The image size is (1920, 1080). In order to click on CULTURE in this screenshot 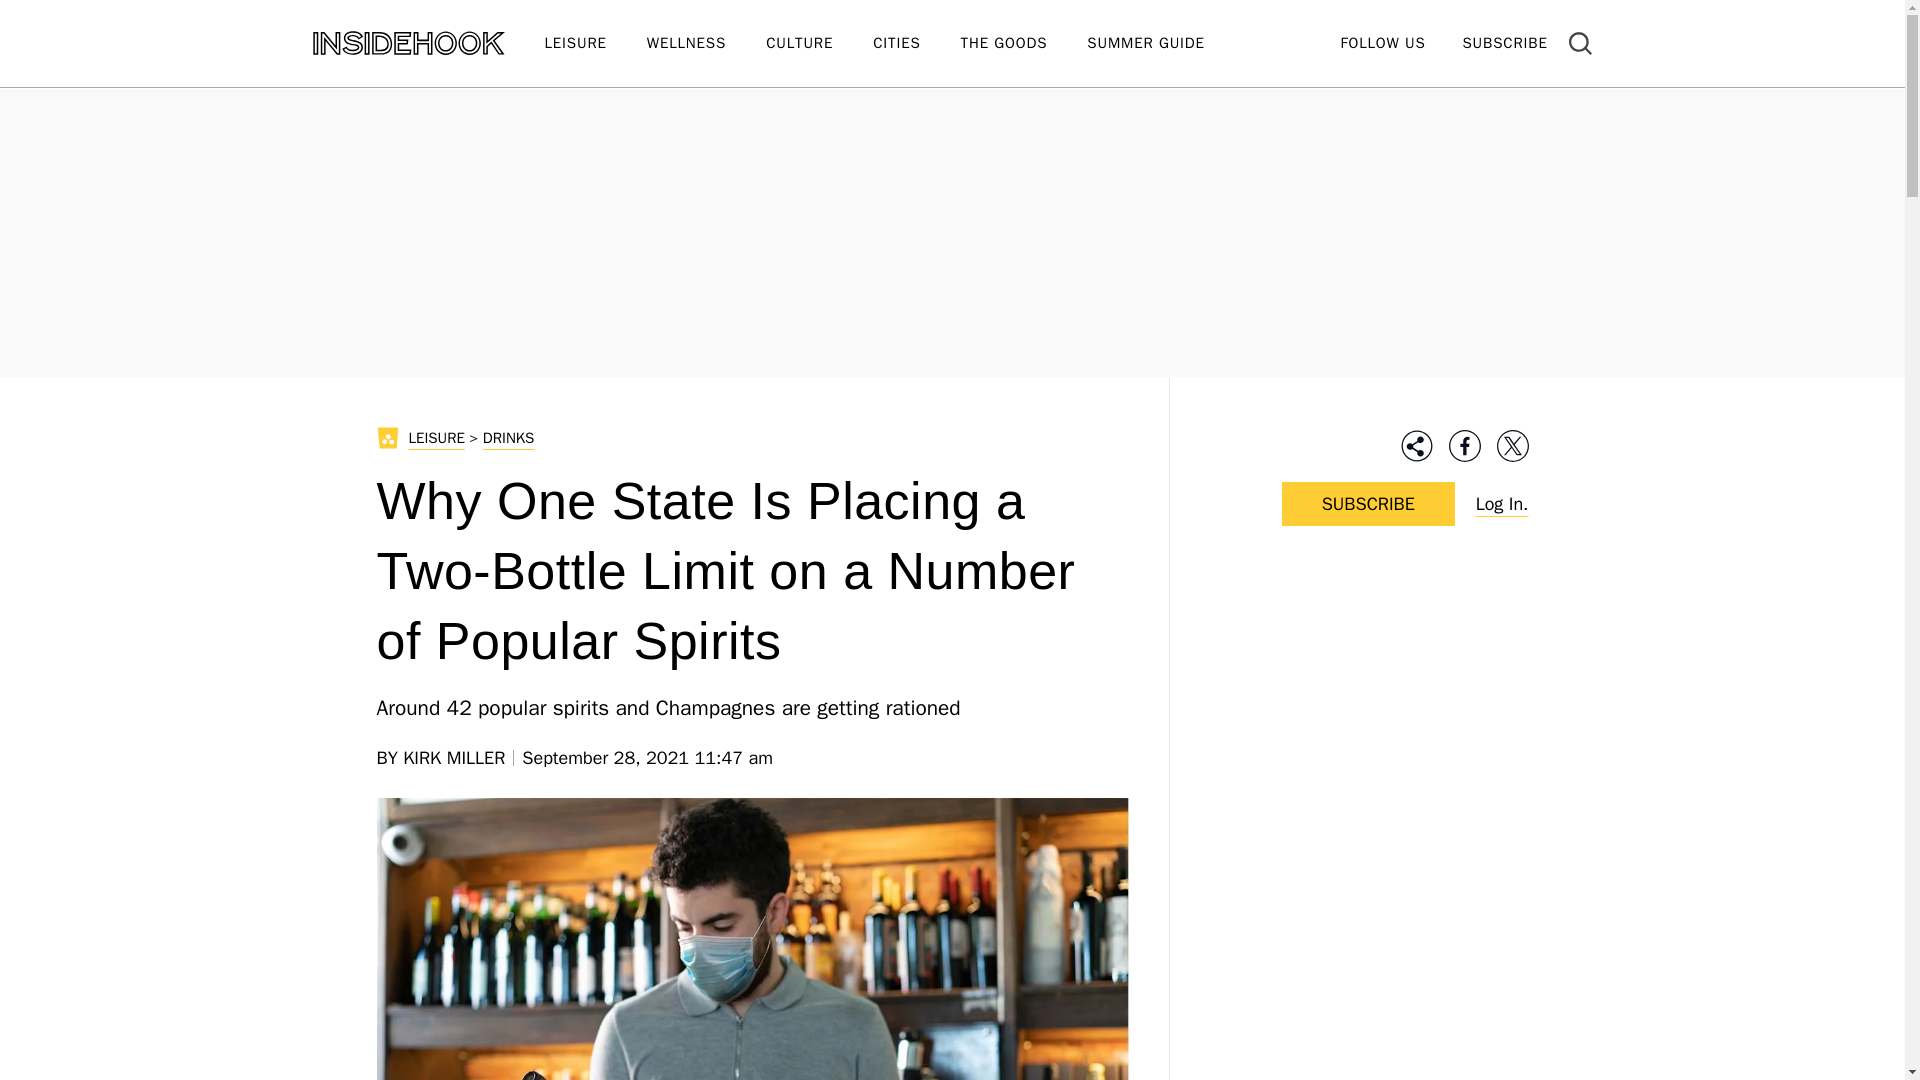, I will do `click(820, 44)`.